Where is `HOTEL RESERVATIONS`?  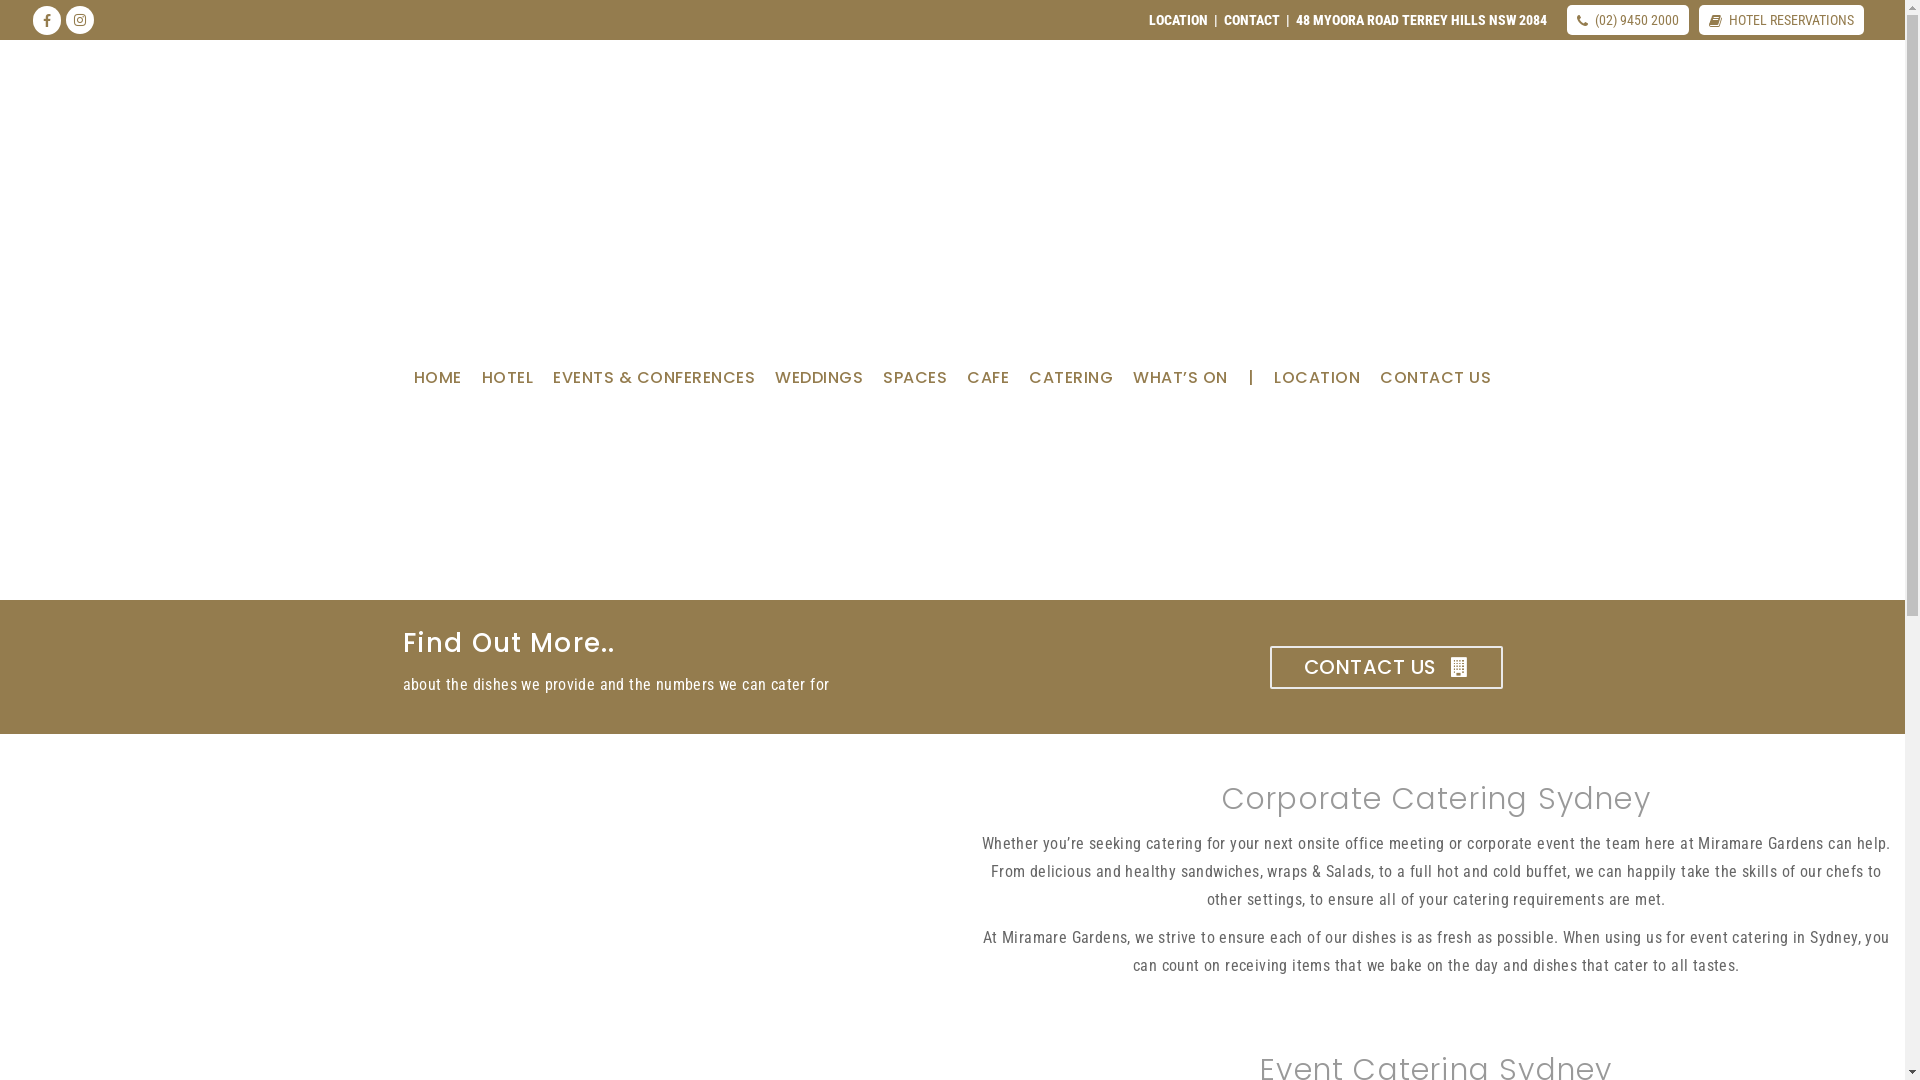 HOTEL RESERVATIONS is located at coordinates (1788, 20).